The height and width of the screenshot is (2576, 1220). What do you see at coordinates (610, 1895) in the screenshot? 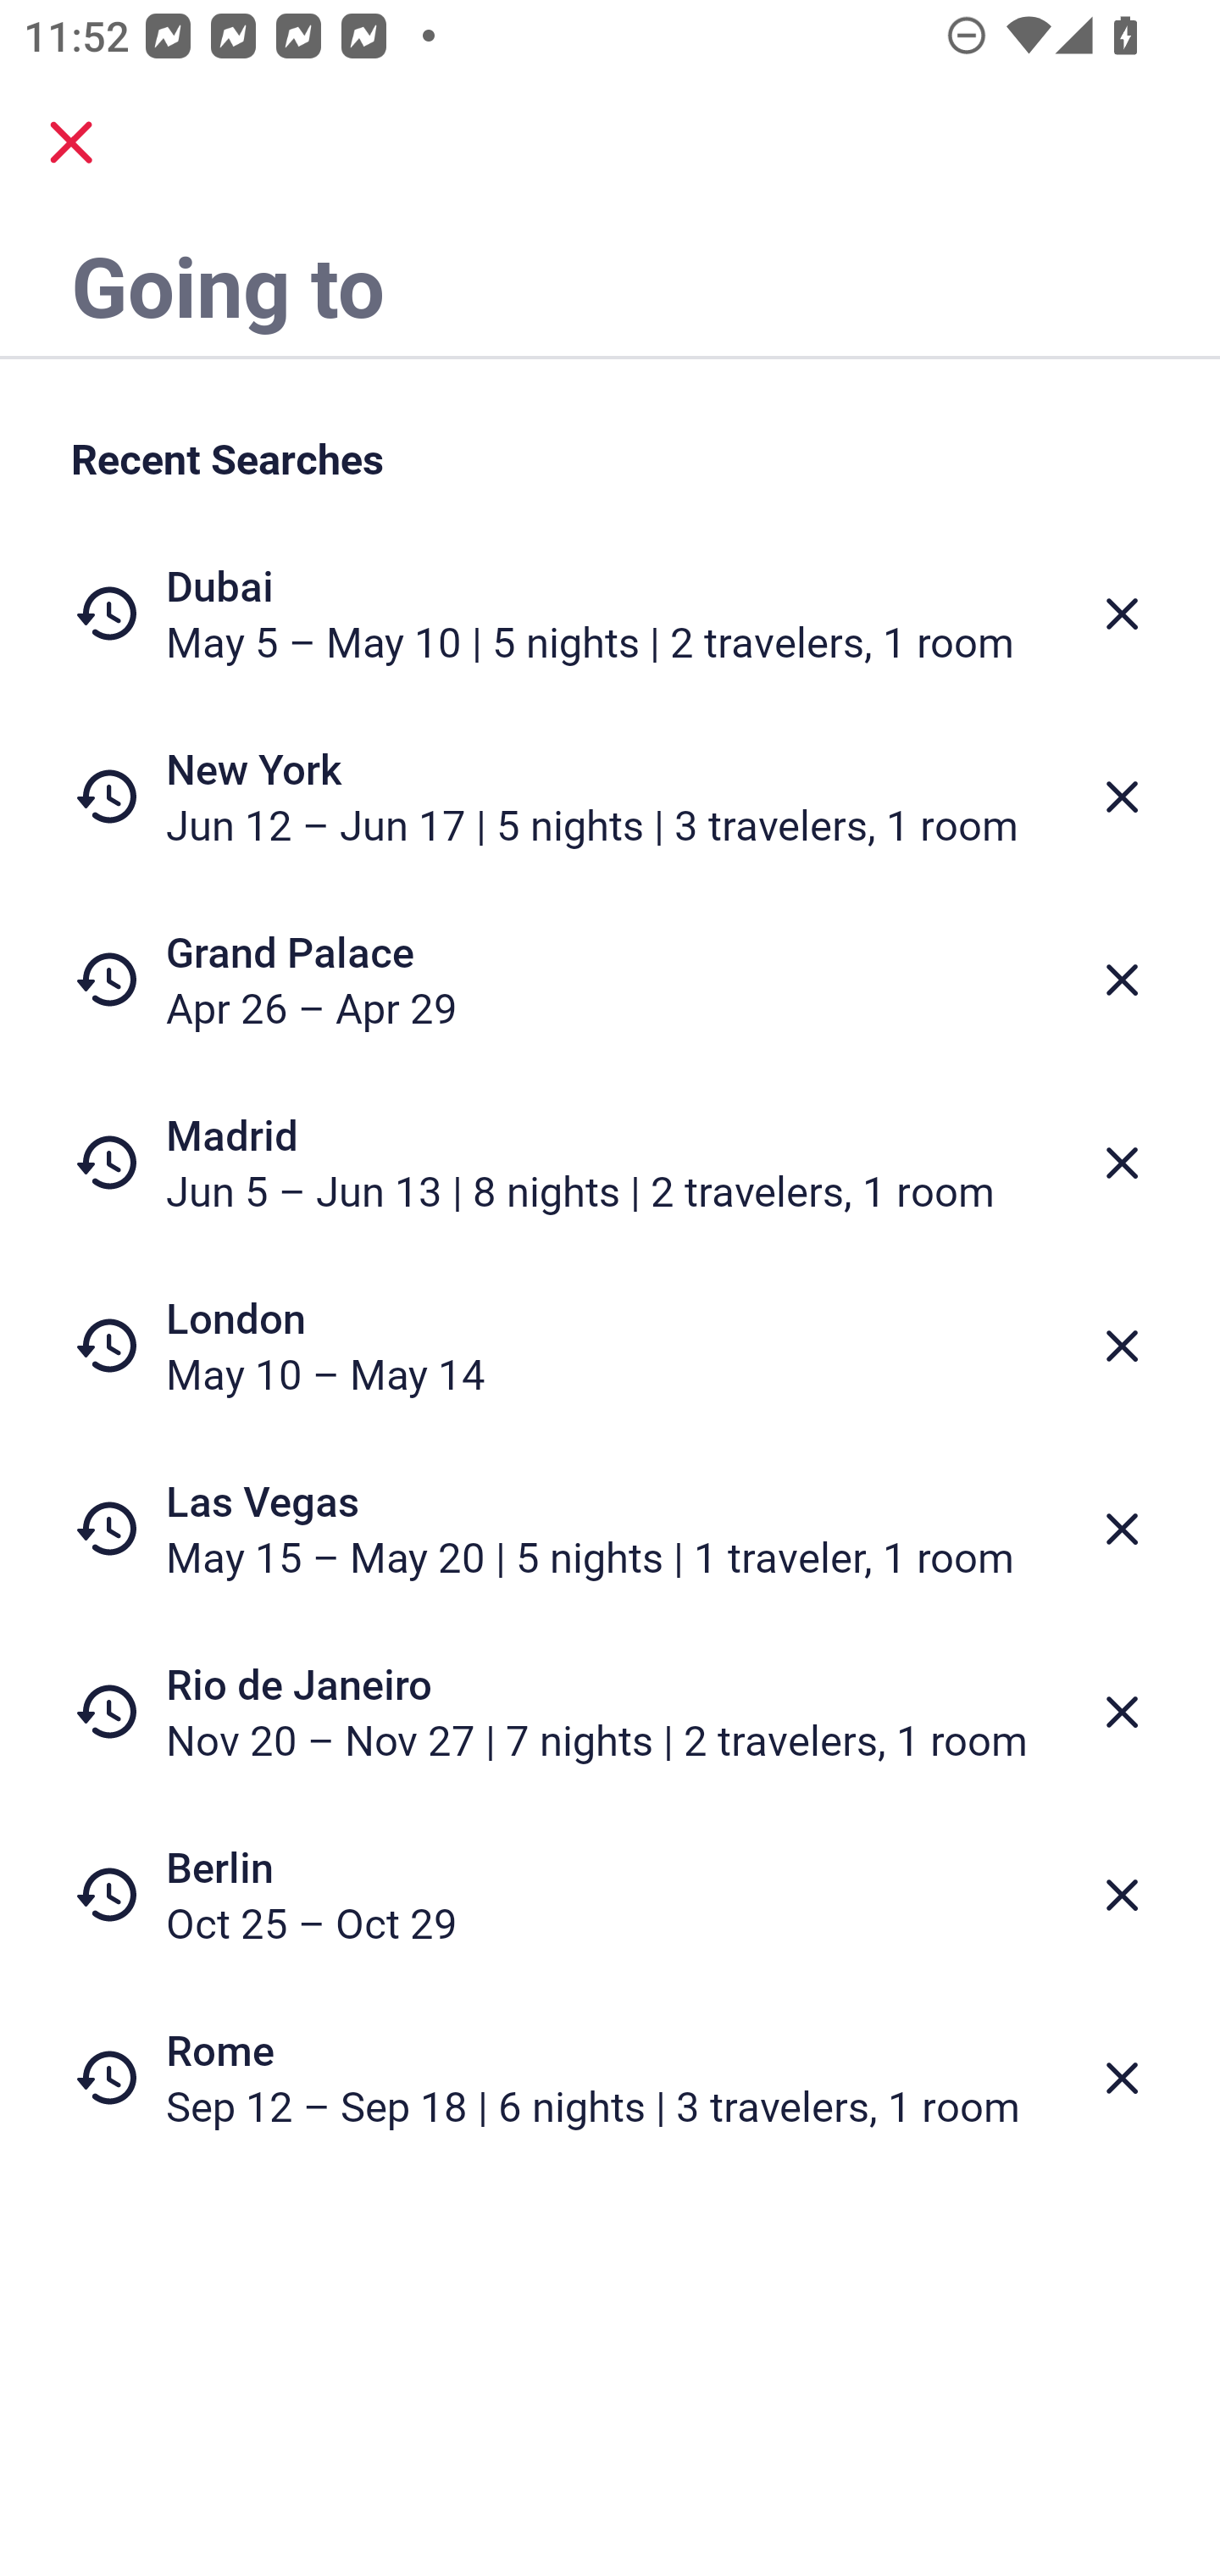
I see `Berlin Oct 25 – Oct 29` at bounding box center [610, 1895].